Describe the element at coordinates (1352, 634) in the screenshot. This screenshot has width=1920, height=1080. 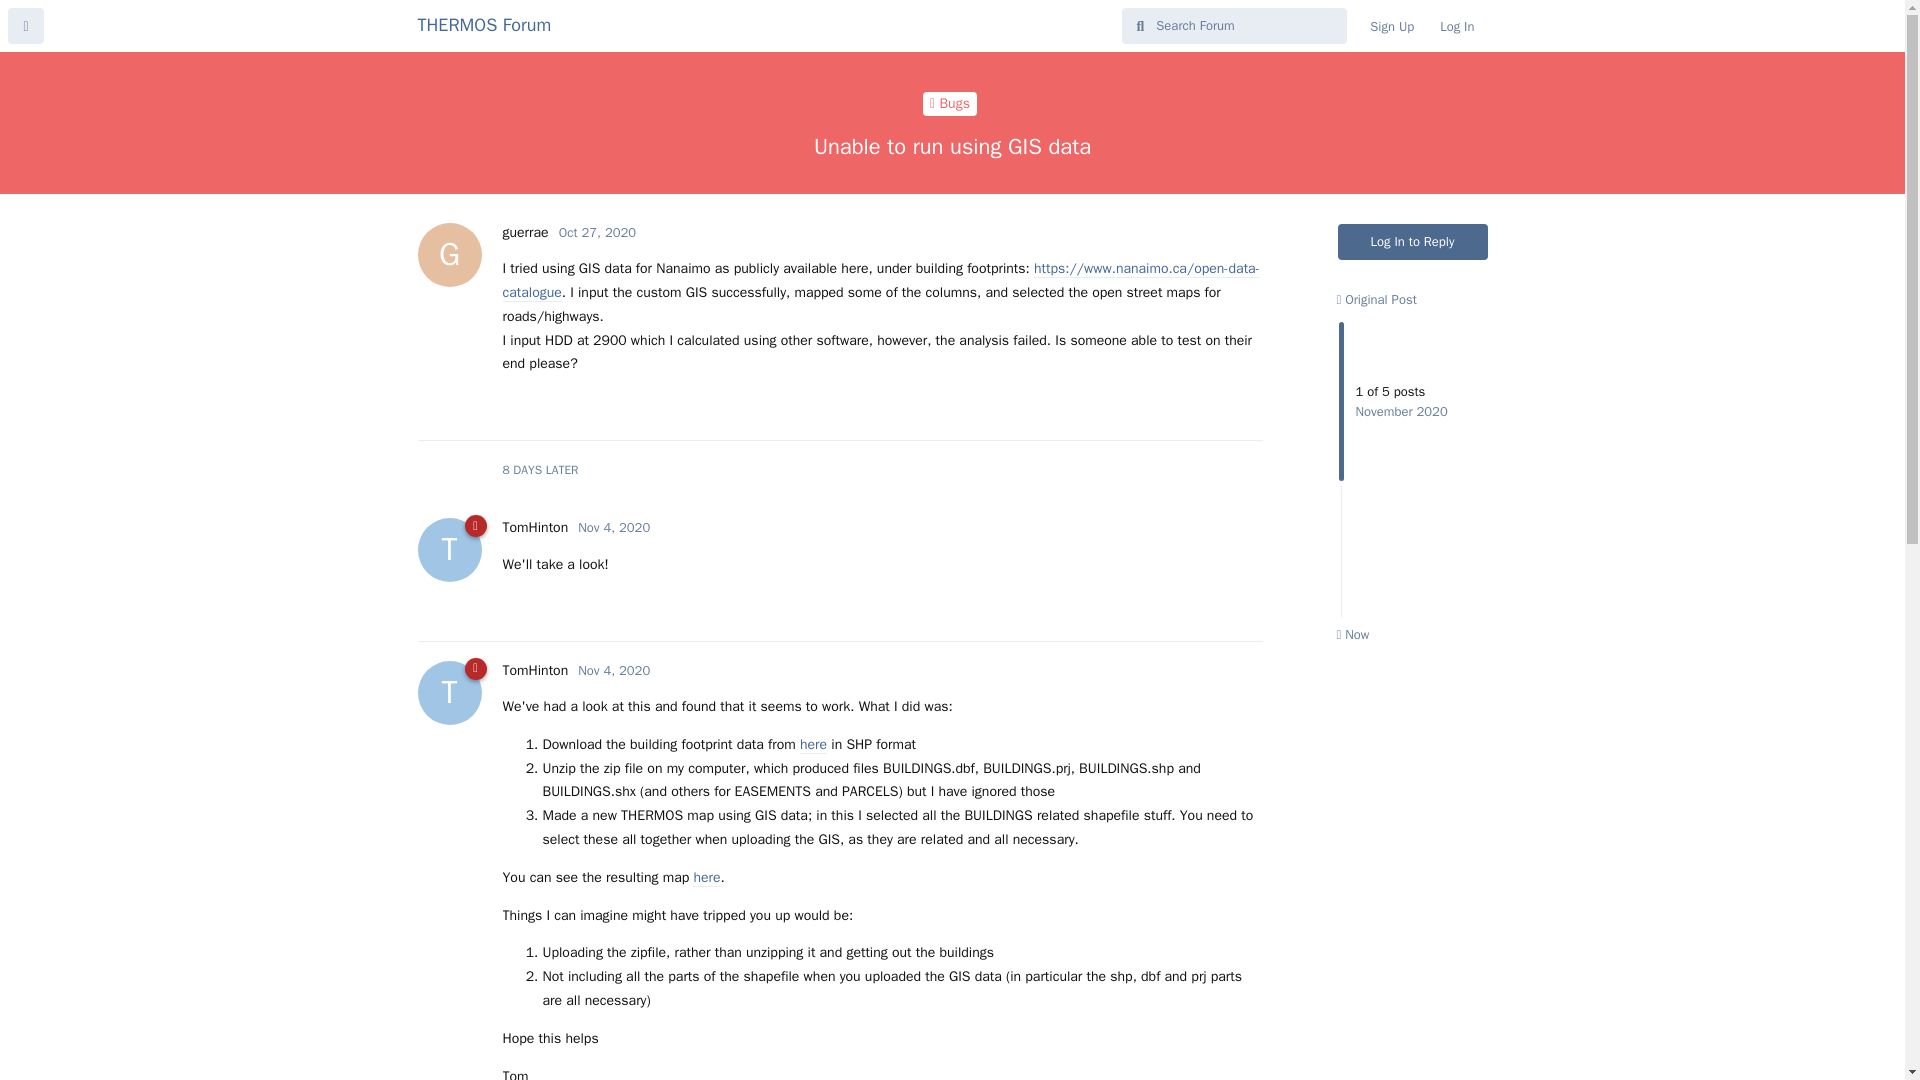
I see `Original Post` at that location.